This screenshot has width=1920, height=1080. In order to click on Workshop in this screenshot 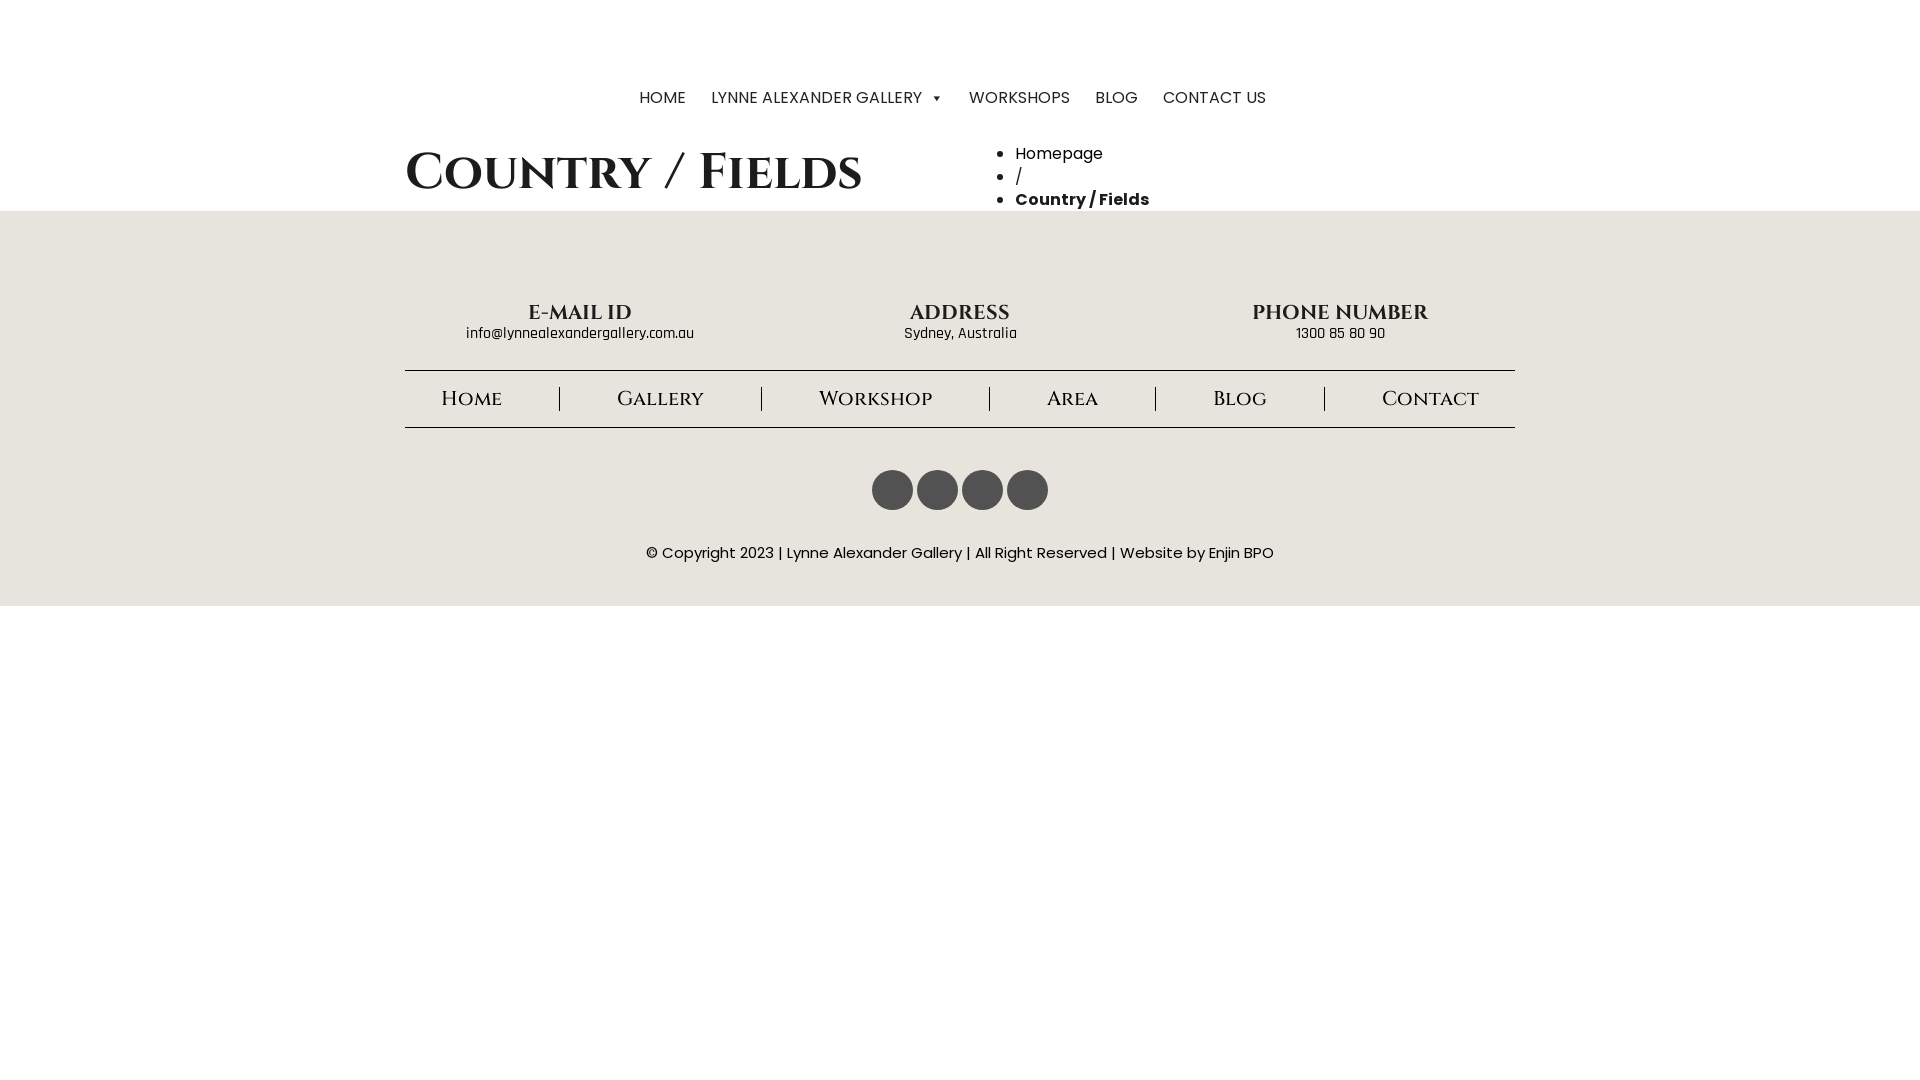, I will do `click(876, 398)`.